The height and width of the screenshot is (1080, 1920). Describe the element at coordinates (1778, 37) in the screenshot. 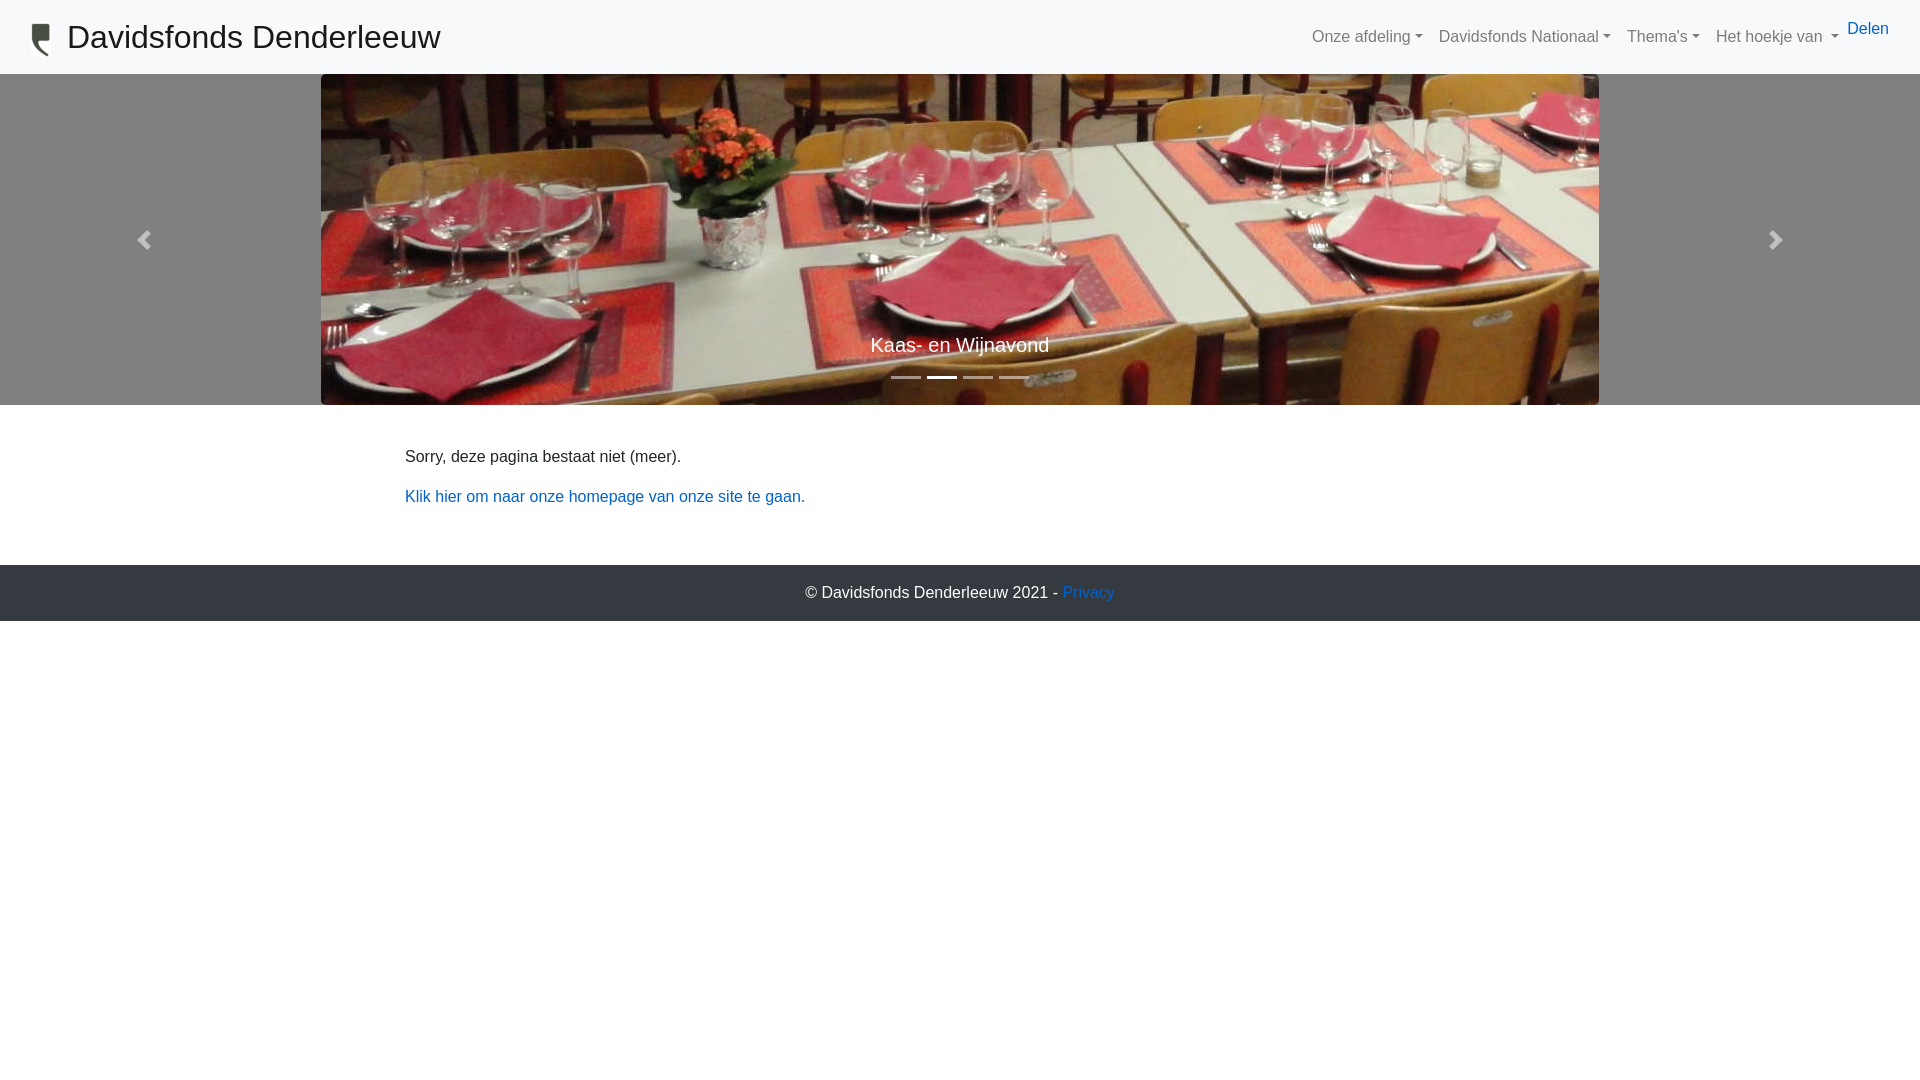

I see `Het hoekje van` at that location.